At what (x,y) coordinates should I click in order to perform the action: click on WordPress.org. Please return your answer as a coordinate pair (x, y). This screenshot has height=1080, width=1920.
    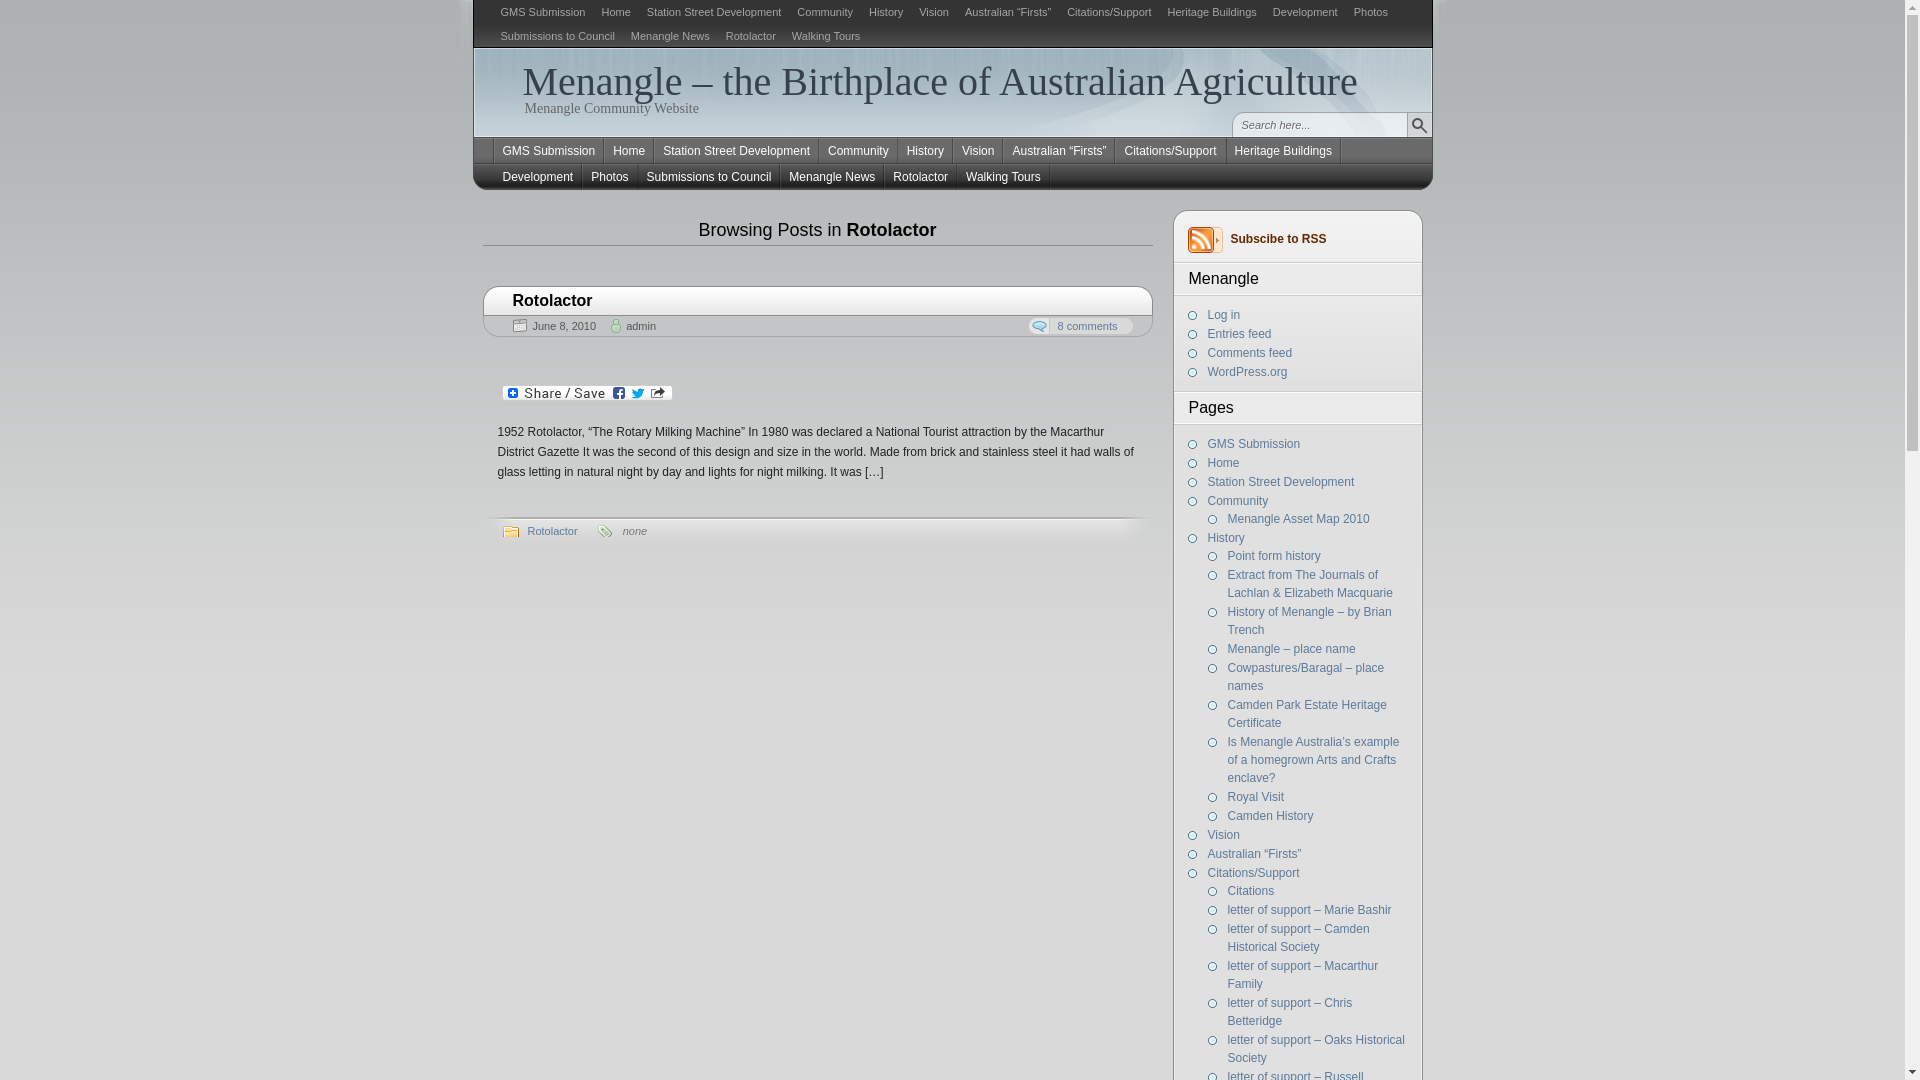
    Looking at the image, I should click on (1248, 372).